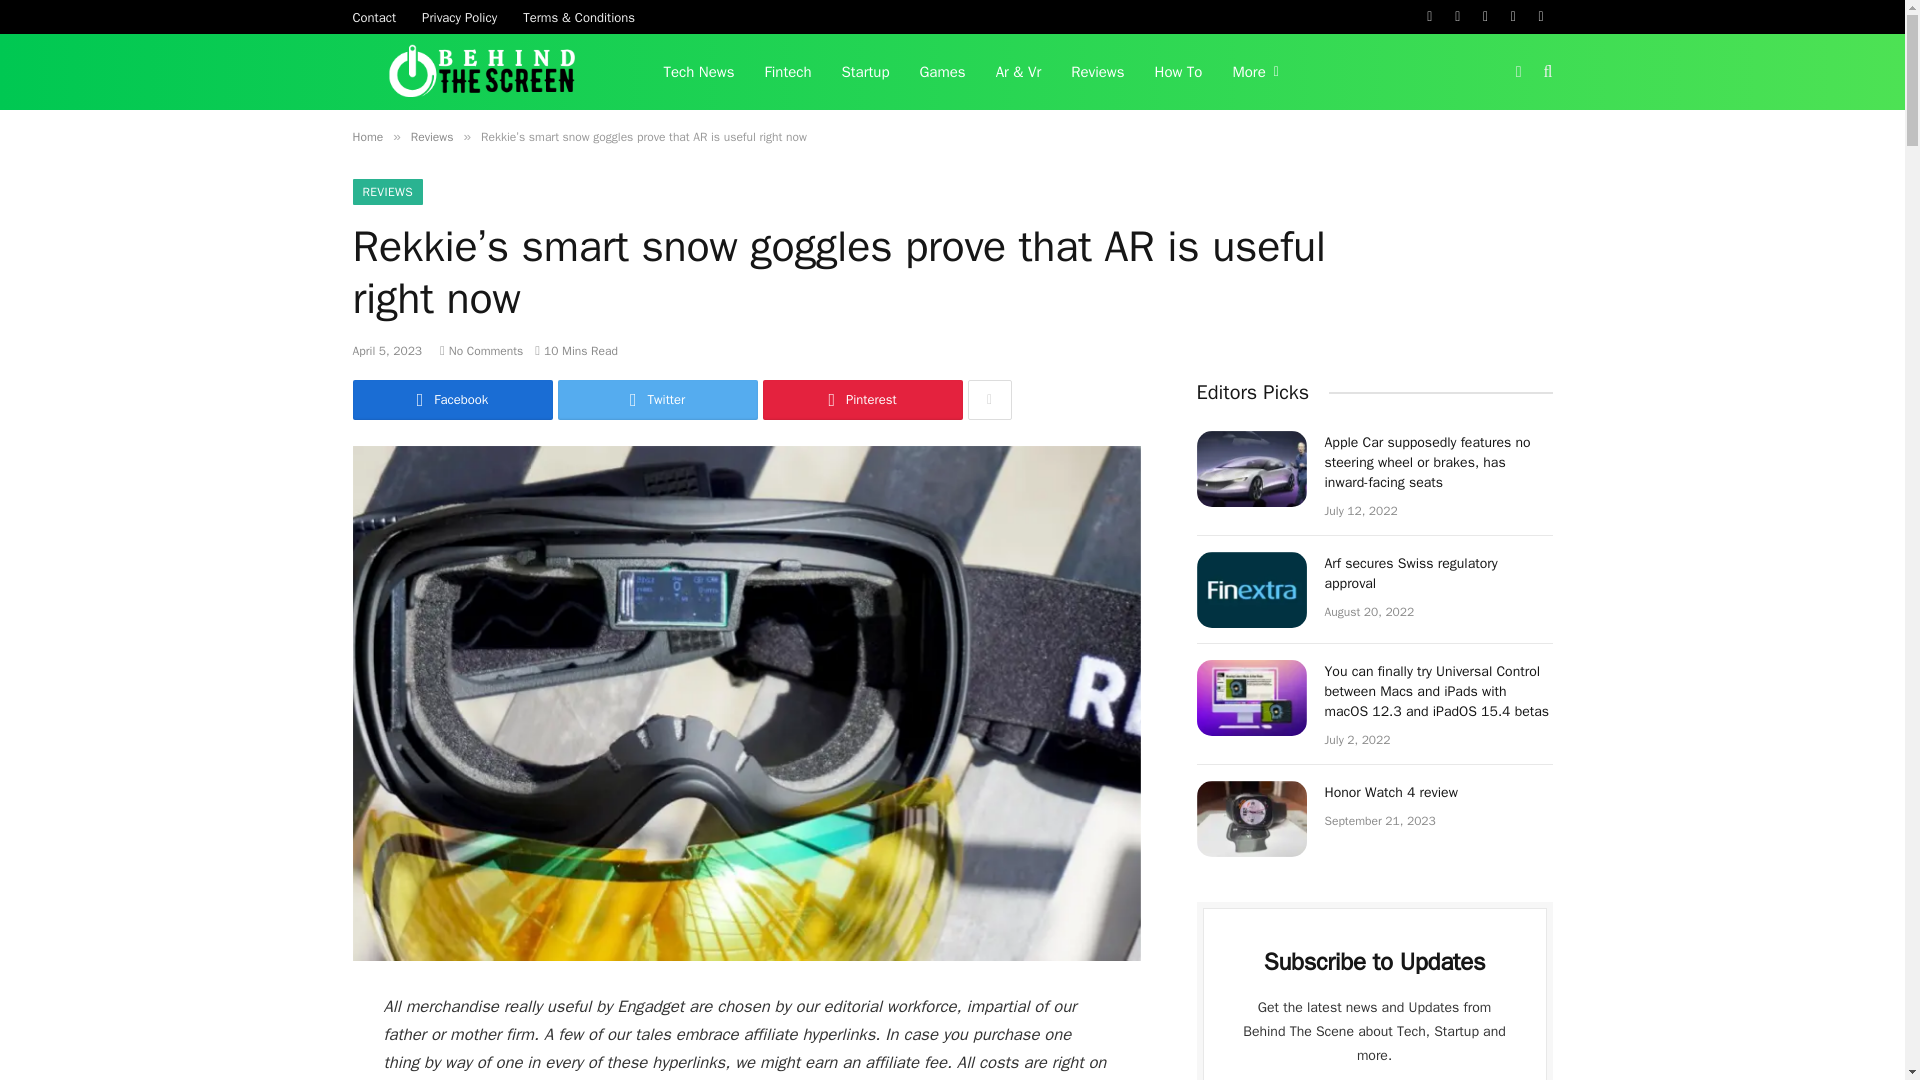  Describe the element at coordinates (658, 400) in the screenshot. I see `Share on Twitter` at that location.